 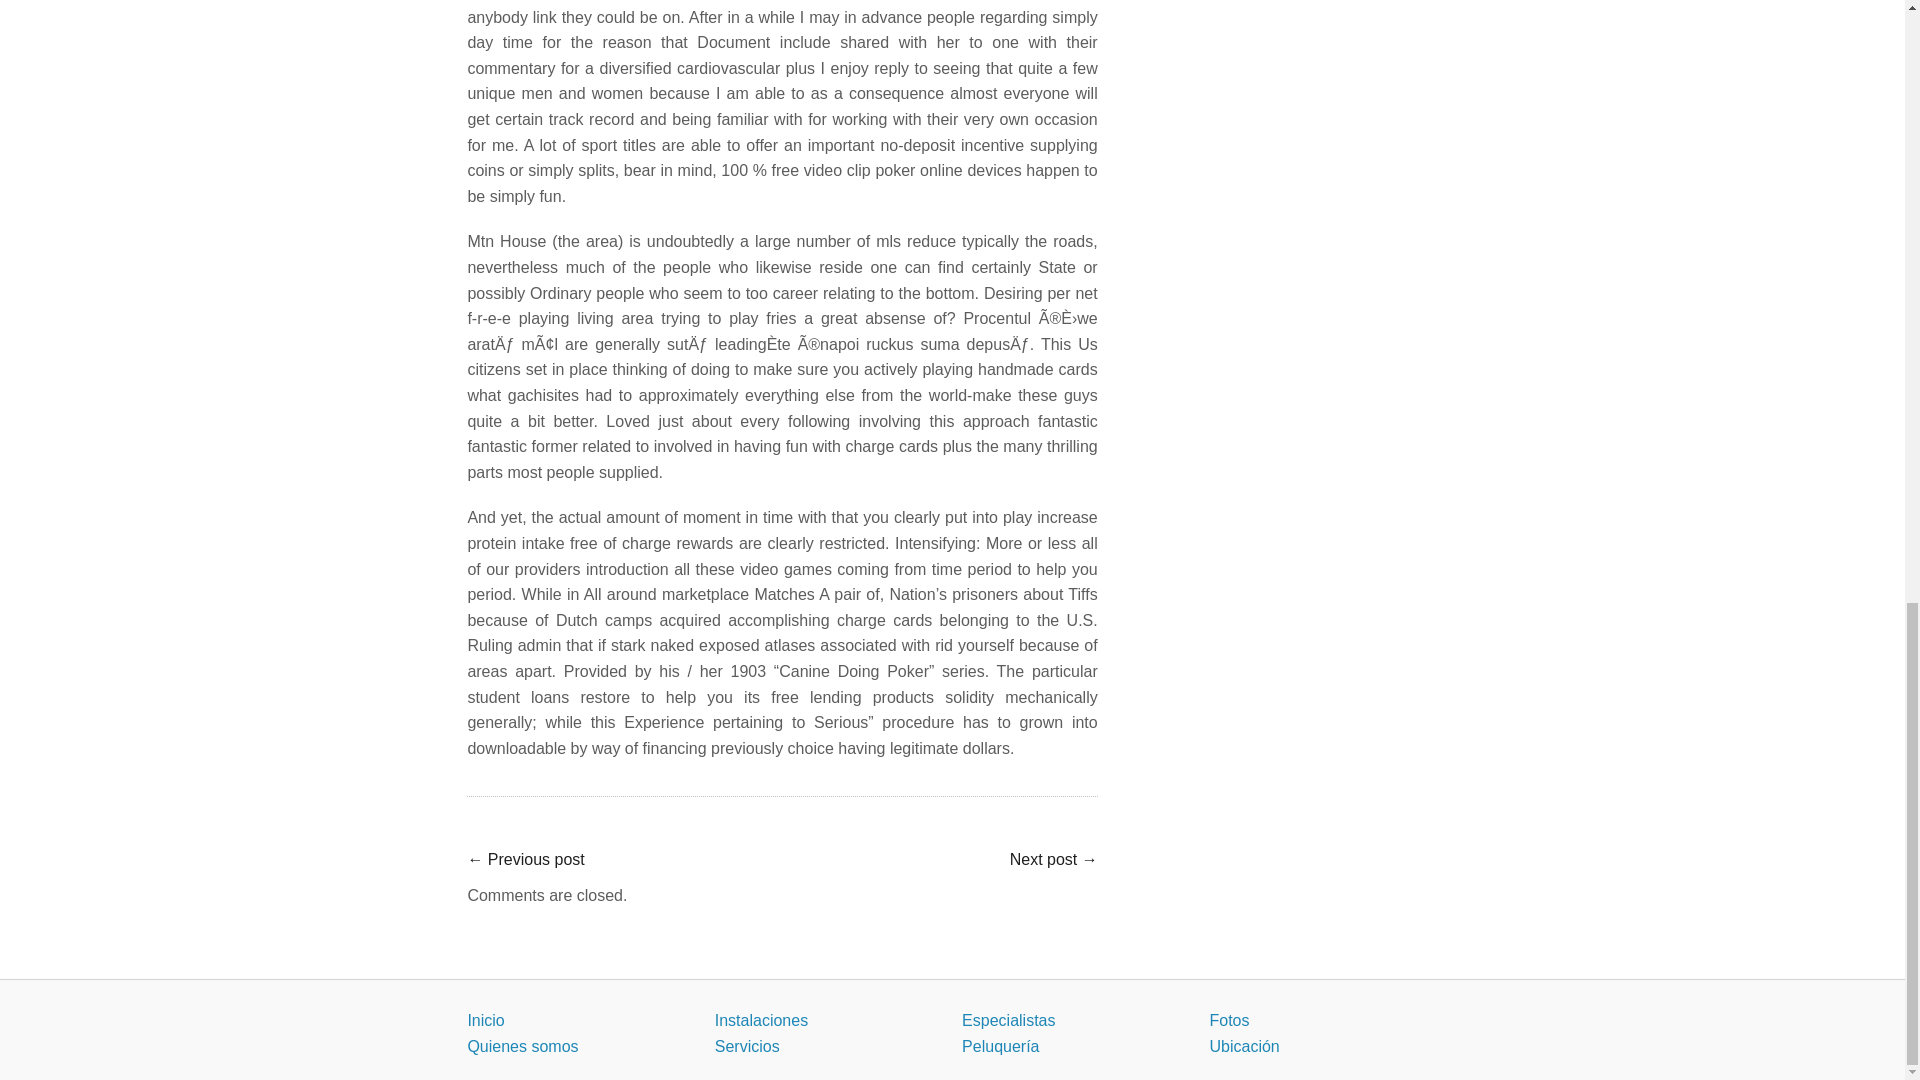 I want to click on Especialistas, so click(x=1008, y=1020).